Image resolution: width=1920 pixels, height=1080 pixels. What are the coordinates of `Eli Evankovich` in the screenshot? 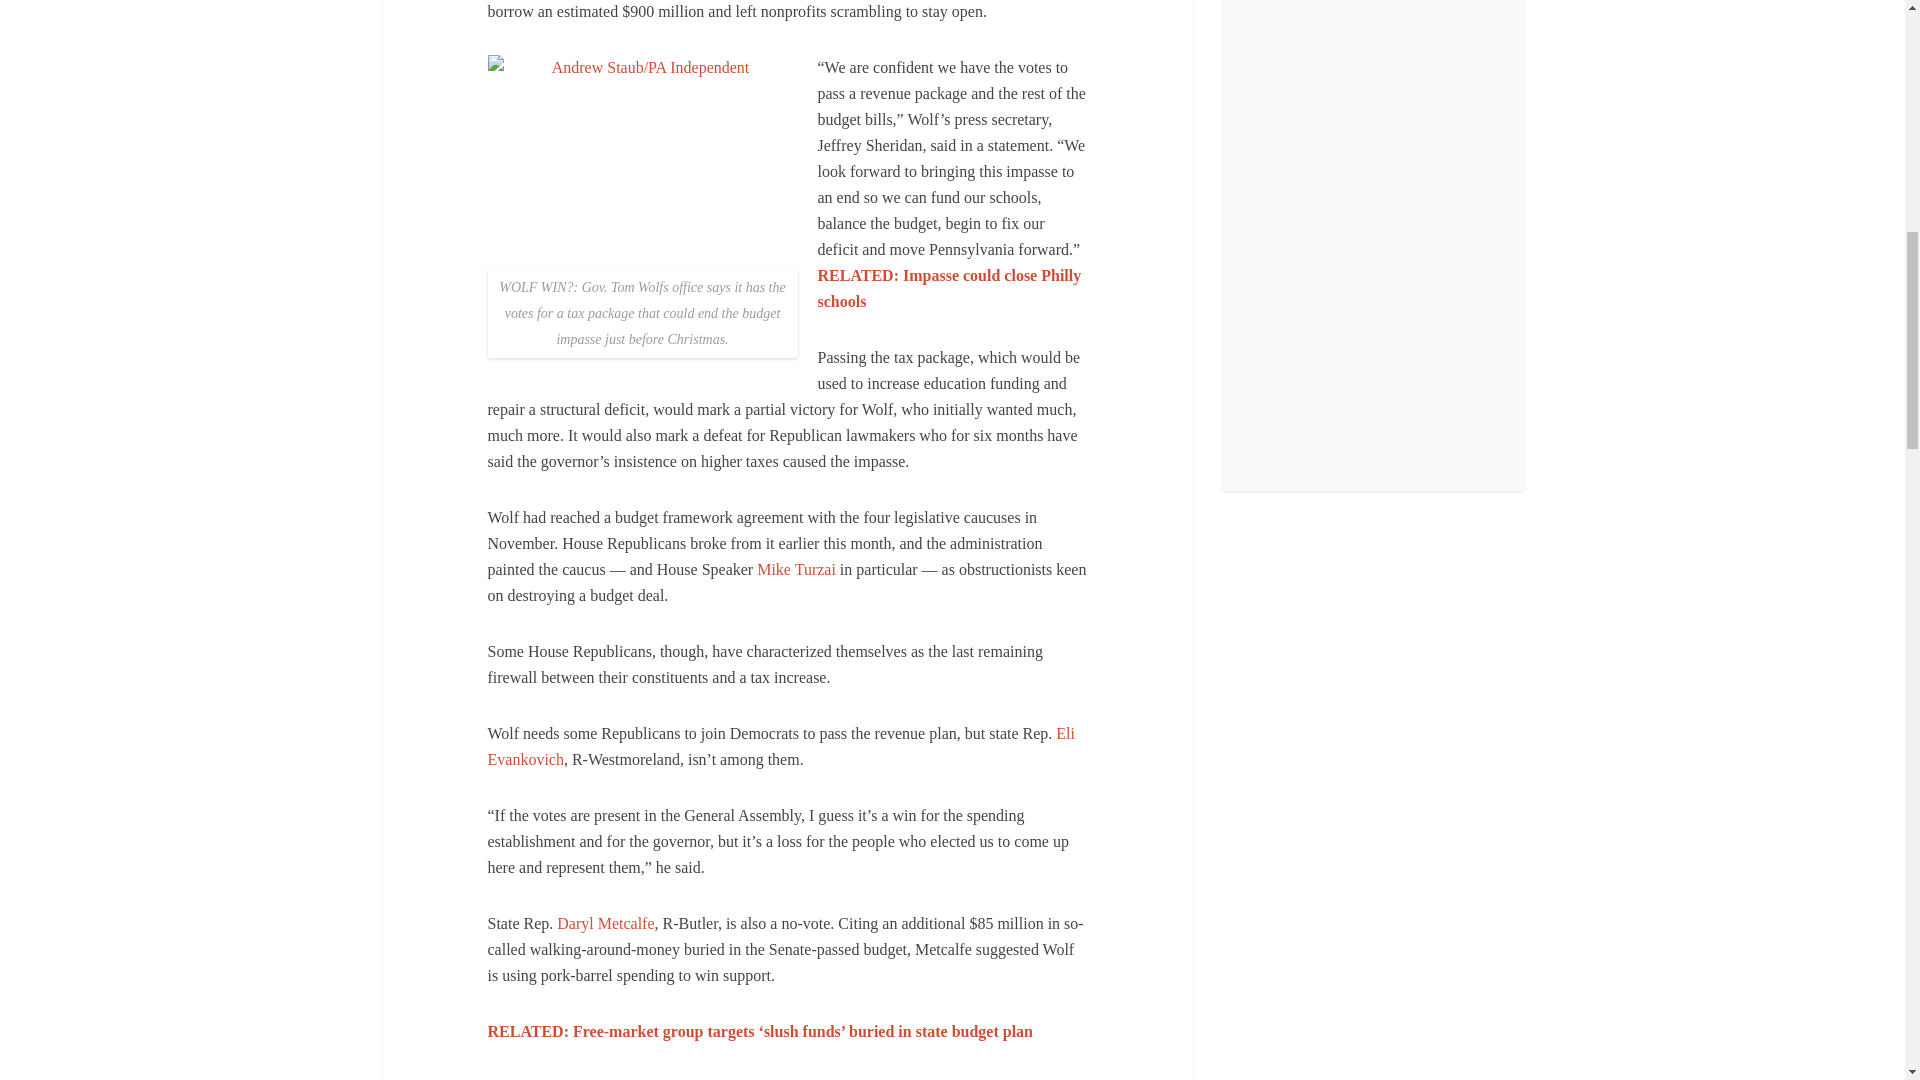 It's located at (781, 746).